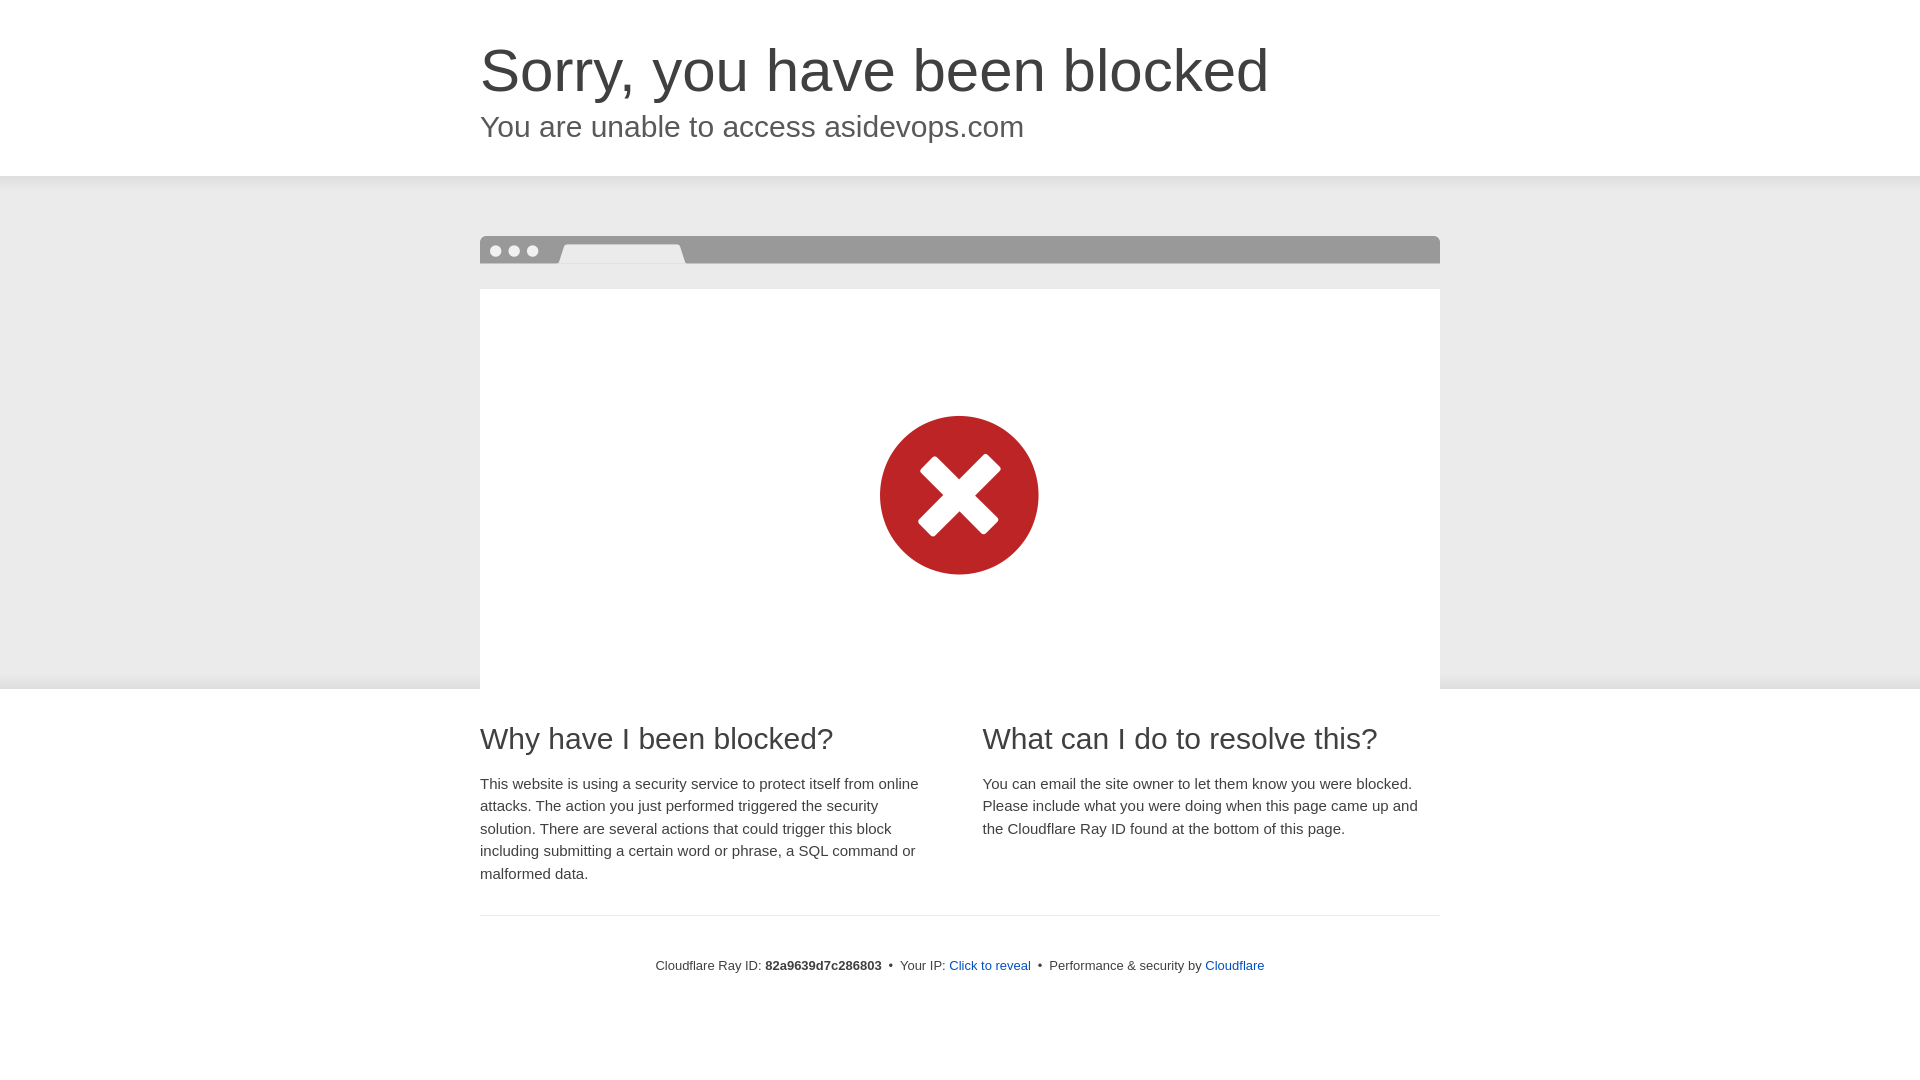  Describe the element at coordinates (990, 966) in the screenshot. I see `Click to reveal` at that location.